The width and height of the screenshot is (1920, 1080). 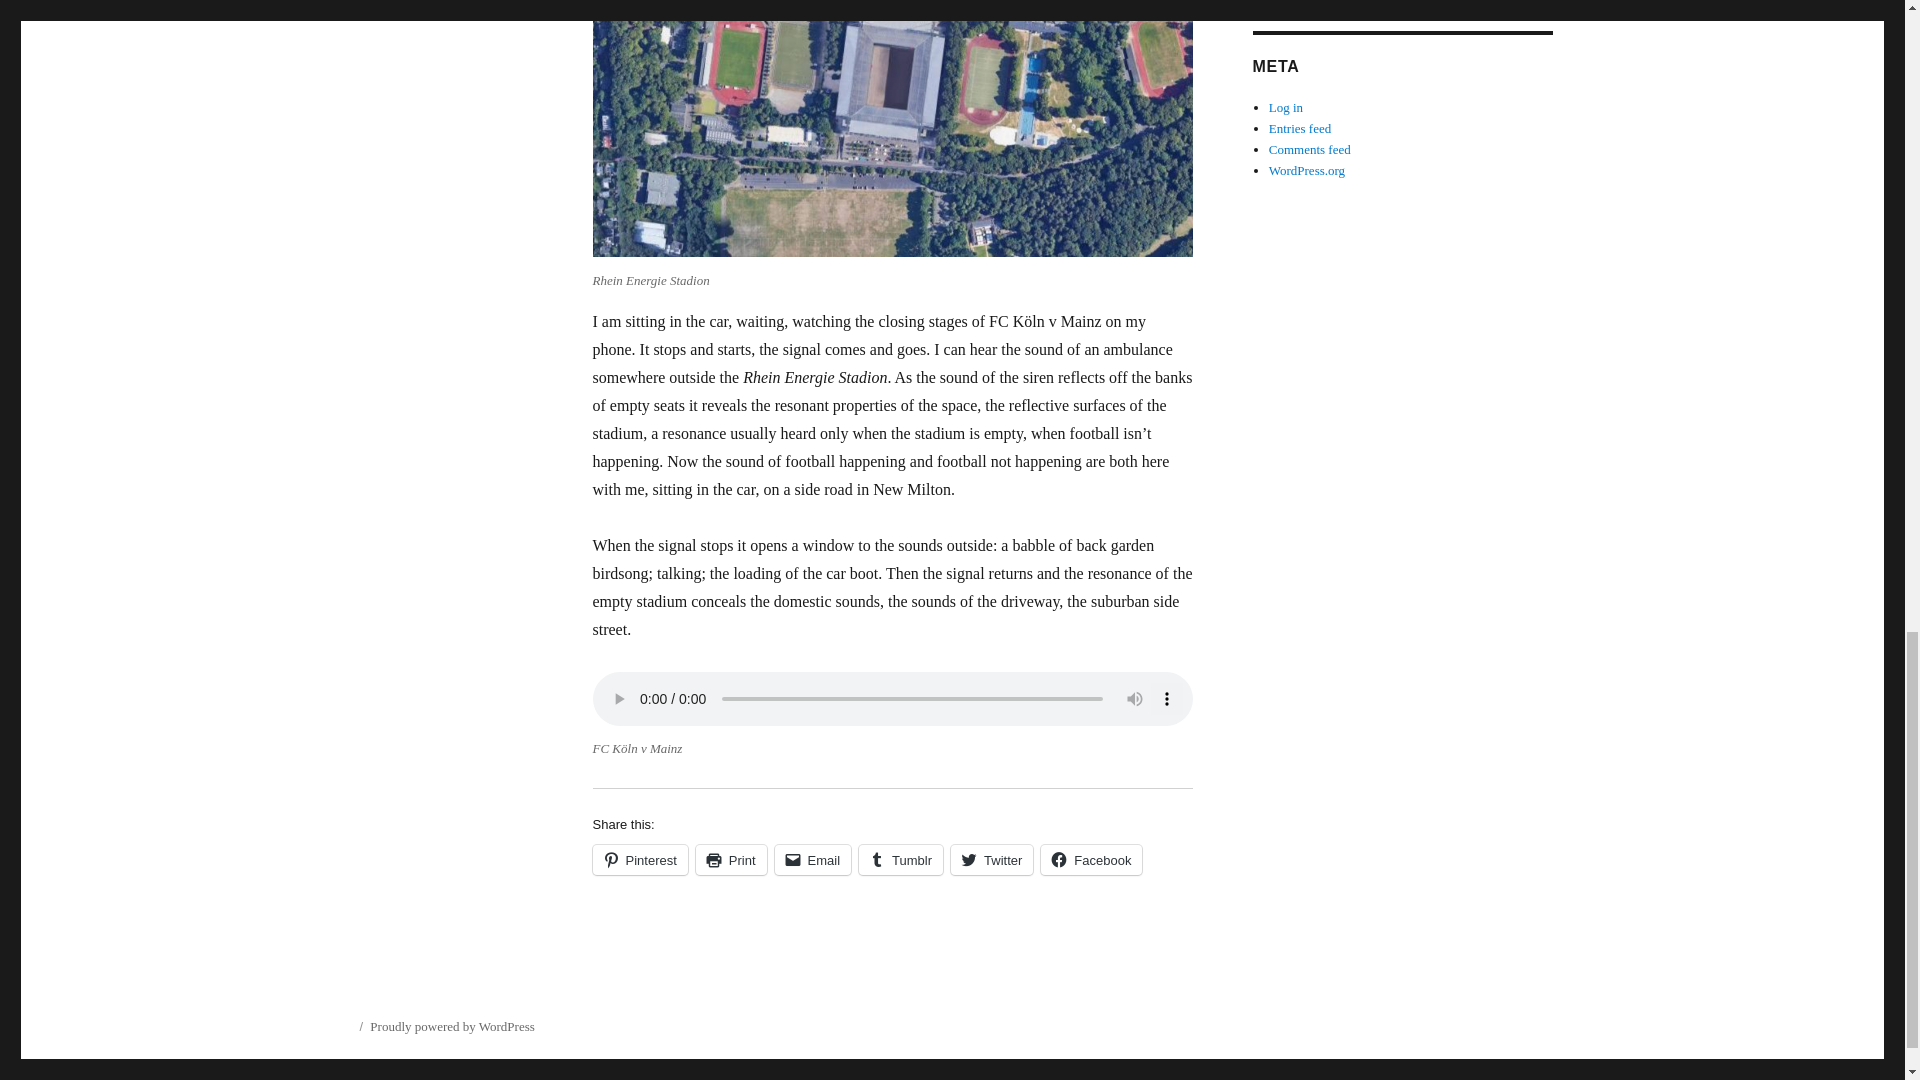 I want to click on Click to share on Pinterest, so click(x=639, y=859).